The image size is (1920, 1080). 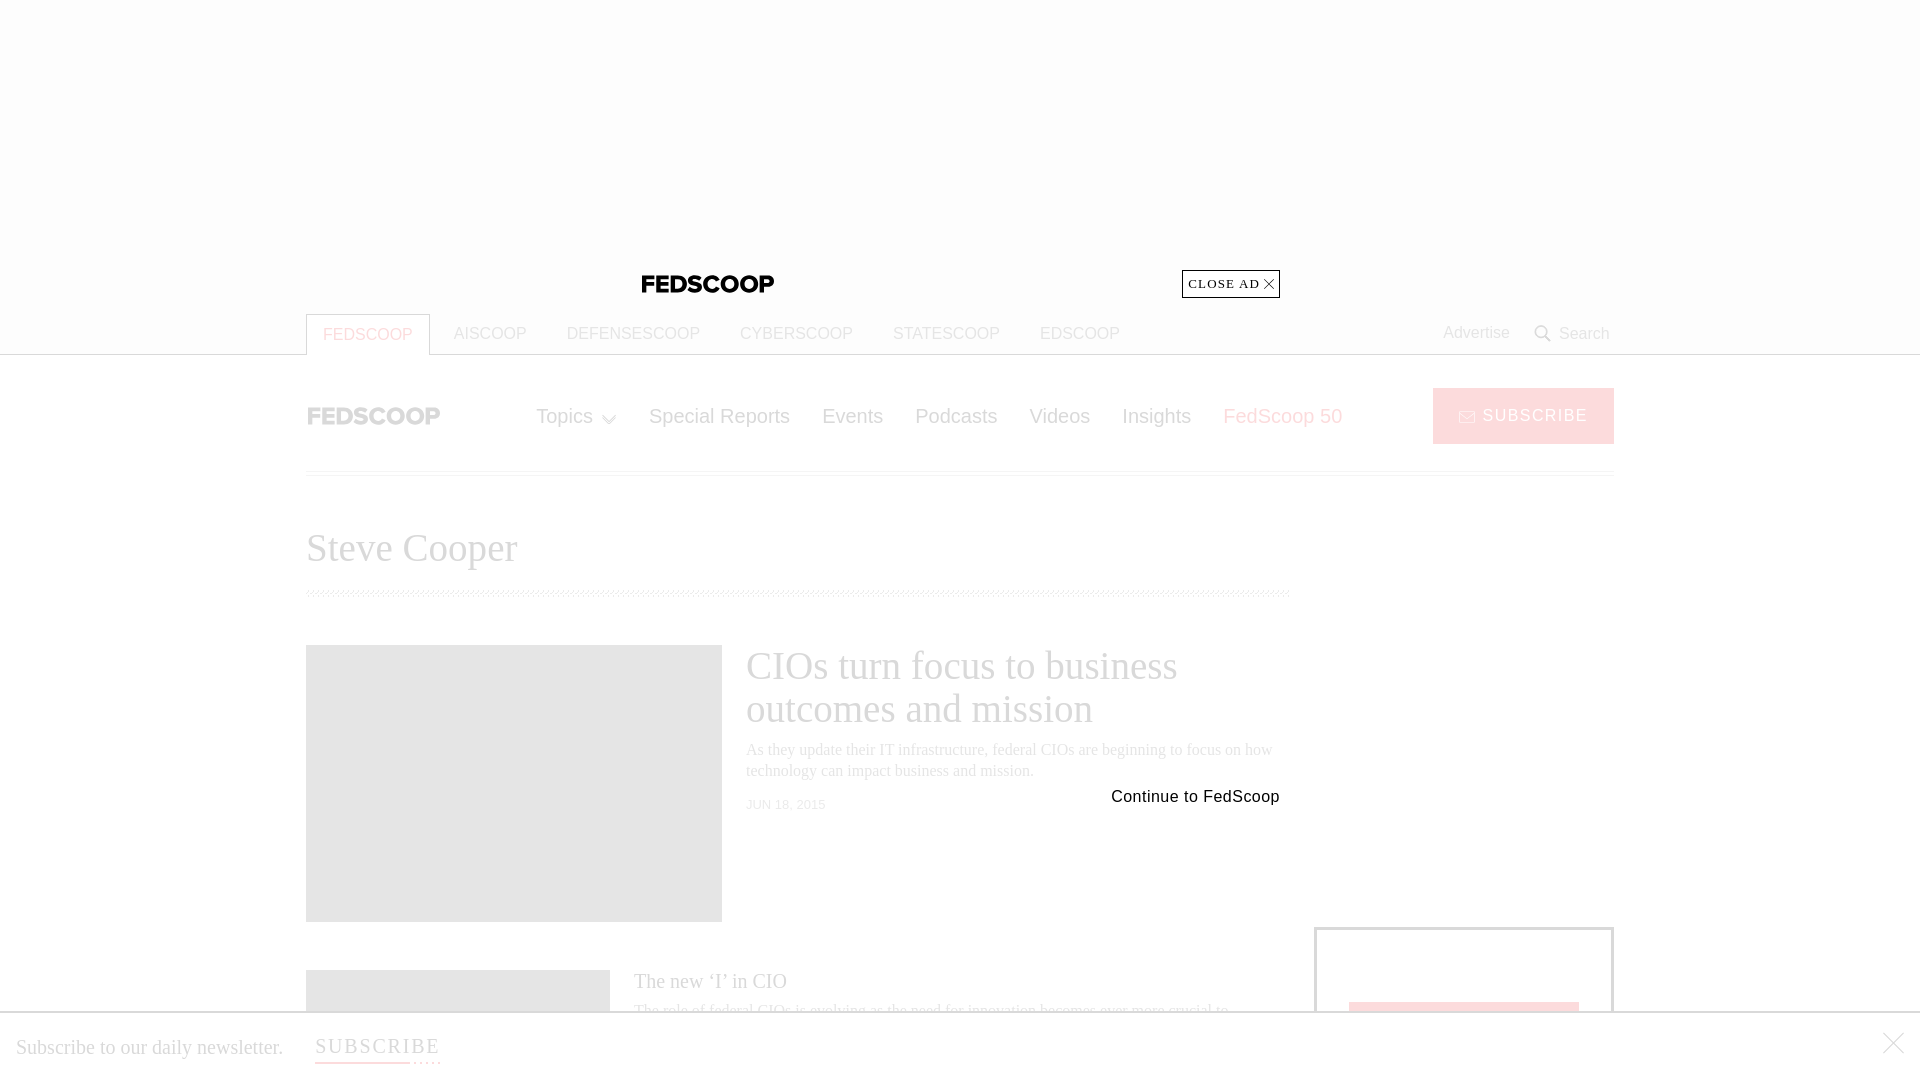 What do you see at coordinates (1523, 414) in the screenshot?
I see `SUBSCRIBE` at bounding box center [1523, 414].